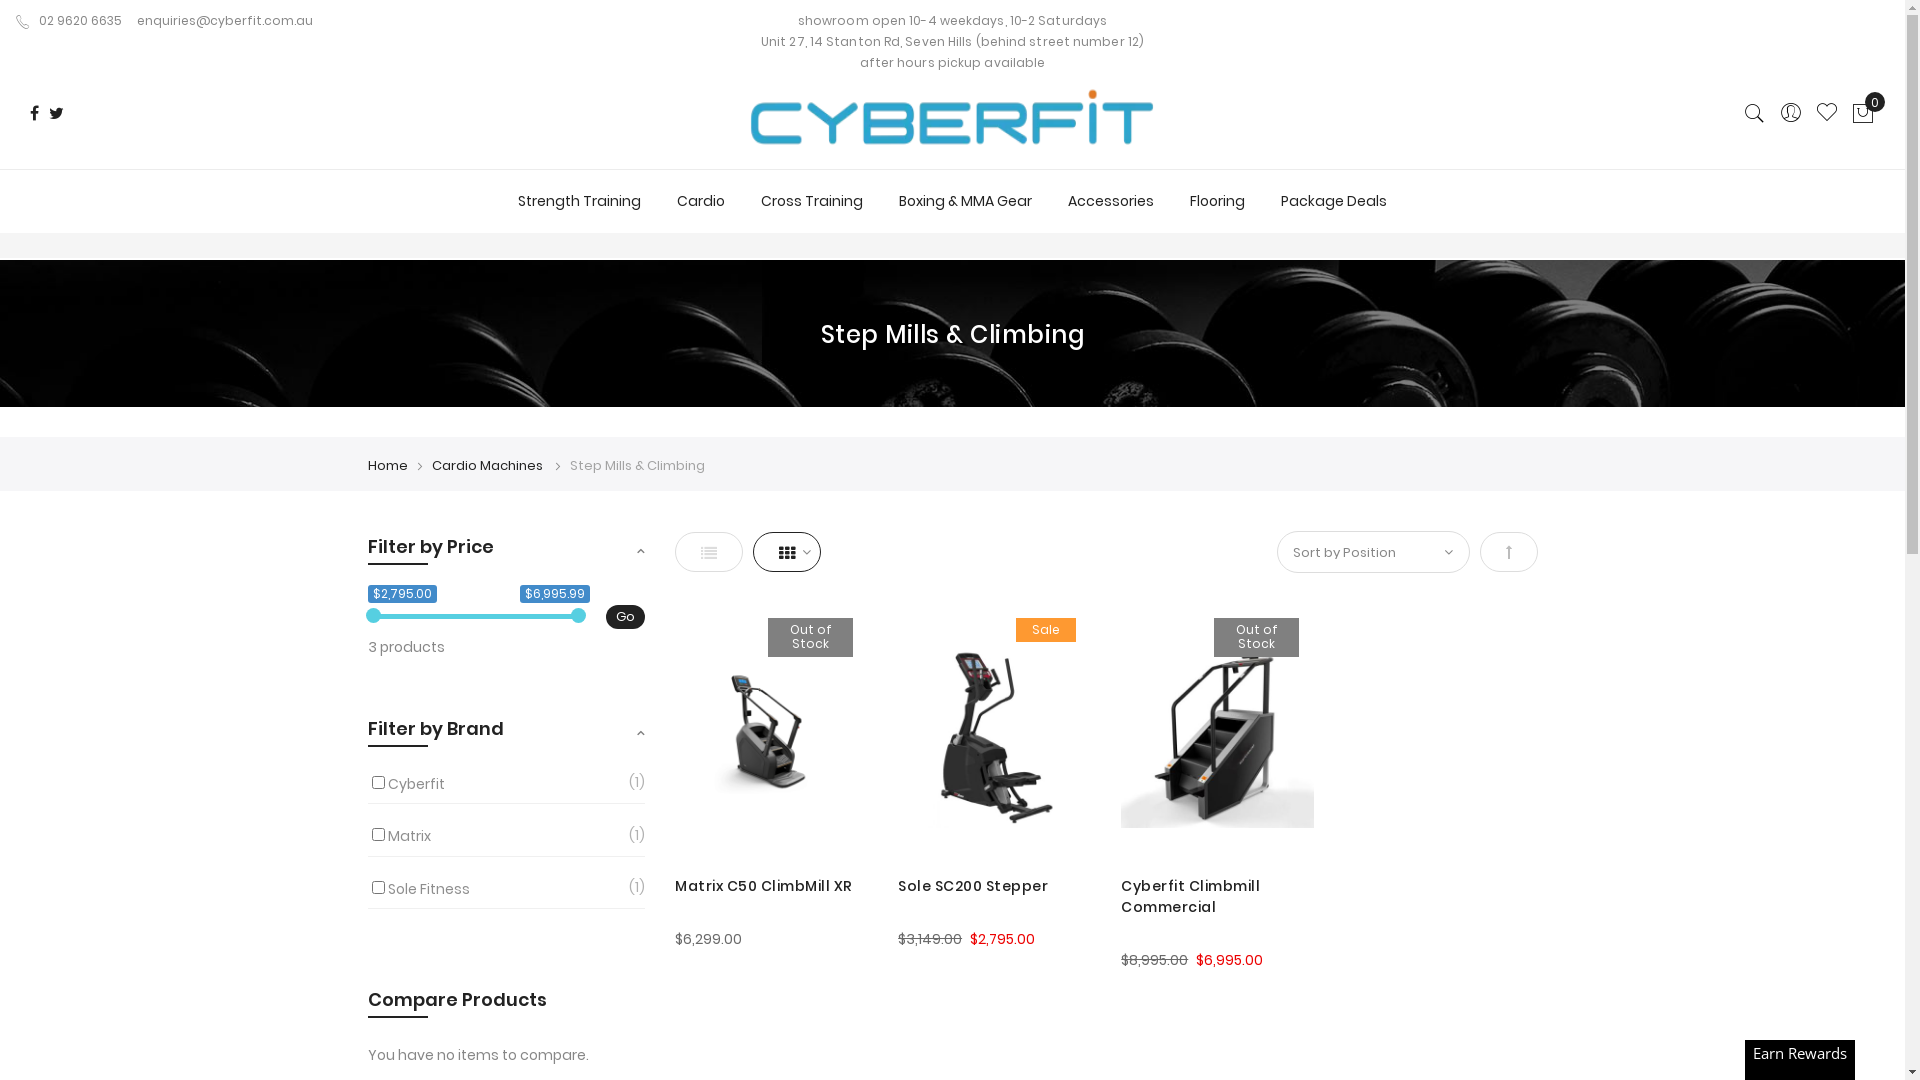  Describe the element at coordinates (68, 20) in the screenshot. I see `02 9620 6635` at that location.